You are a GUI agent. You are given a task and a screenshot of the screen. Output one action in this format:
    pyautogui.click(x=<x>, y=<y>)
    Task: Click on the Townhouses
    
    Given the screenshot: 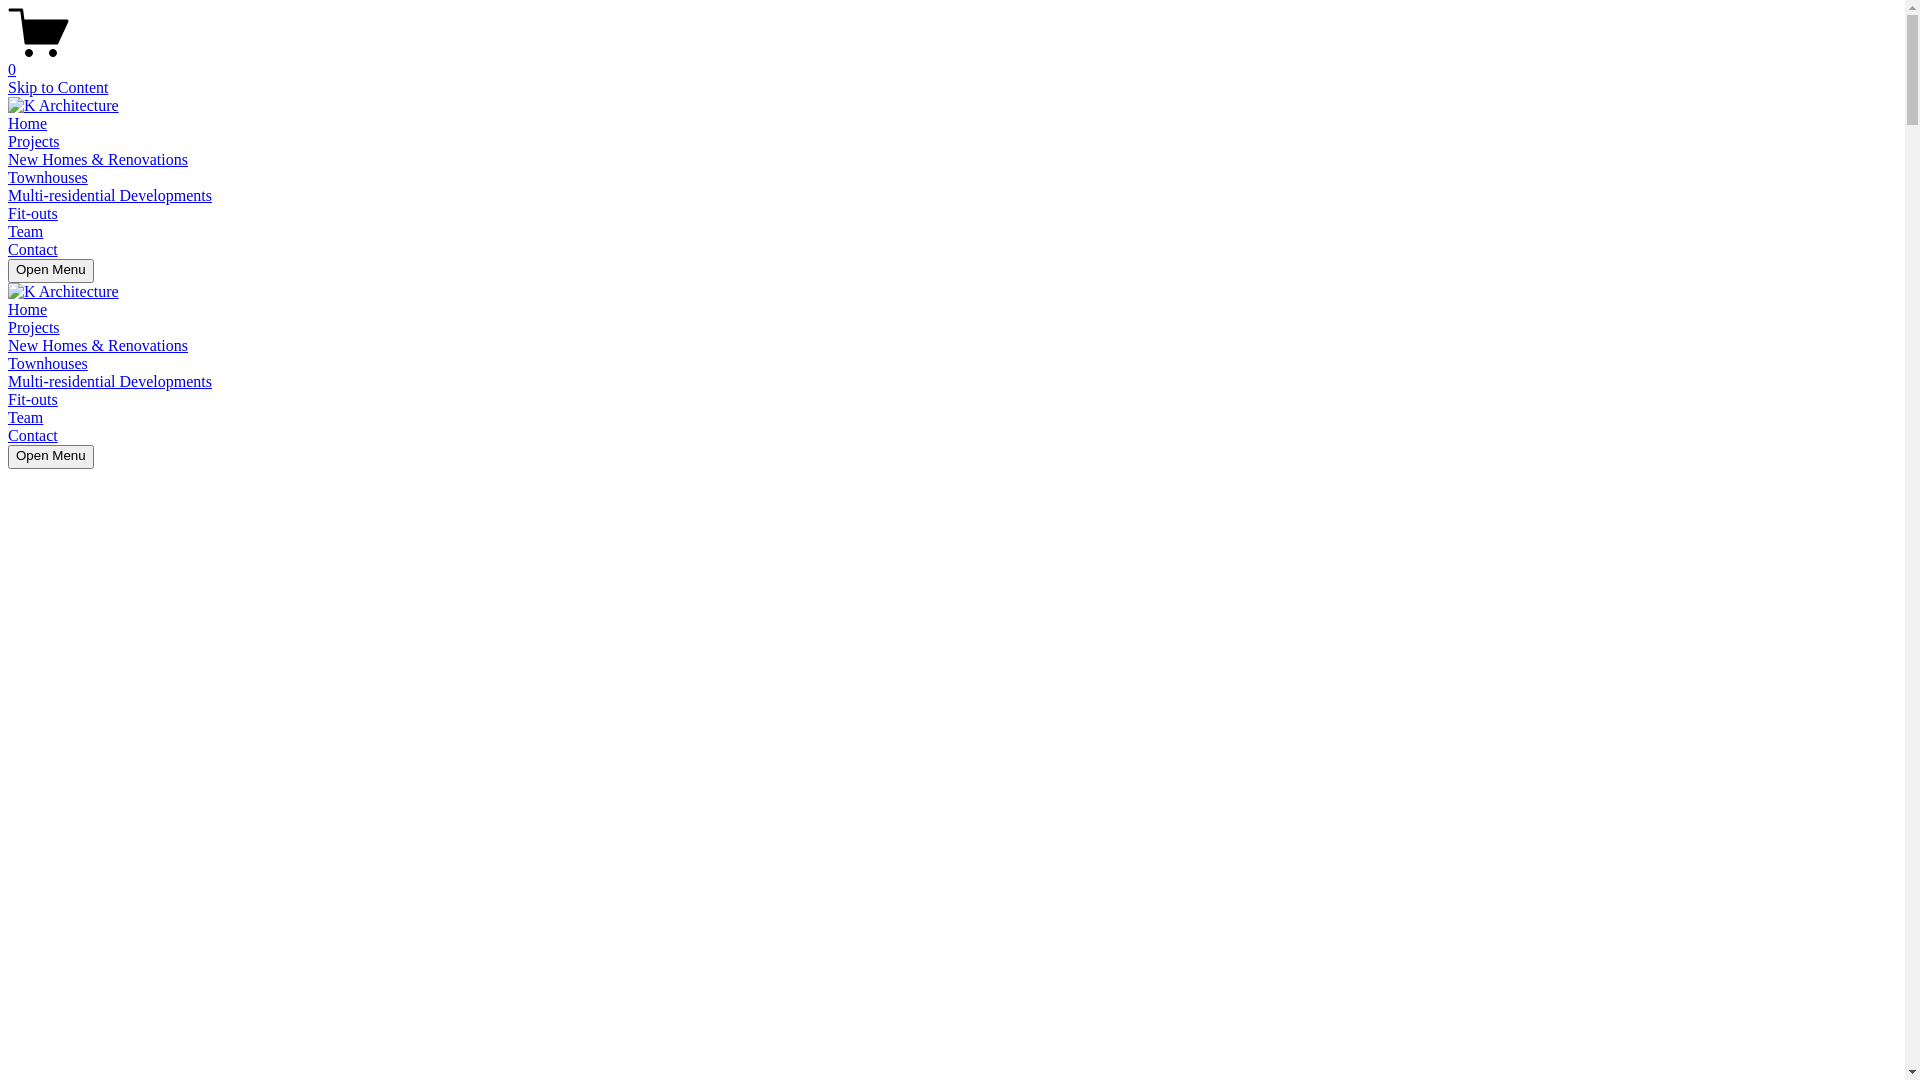 What is the action you would take?
    pyautogui.click(x=48, y=364)
    